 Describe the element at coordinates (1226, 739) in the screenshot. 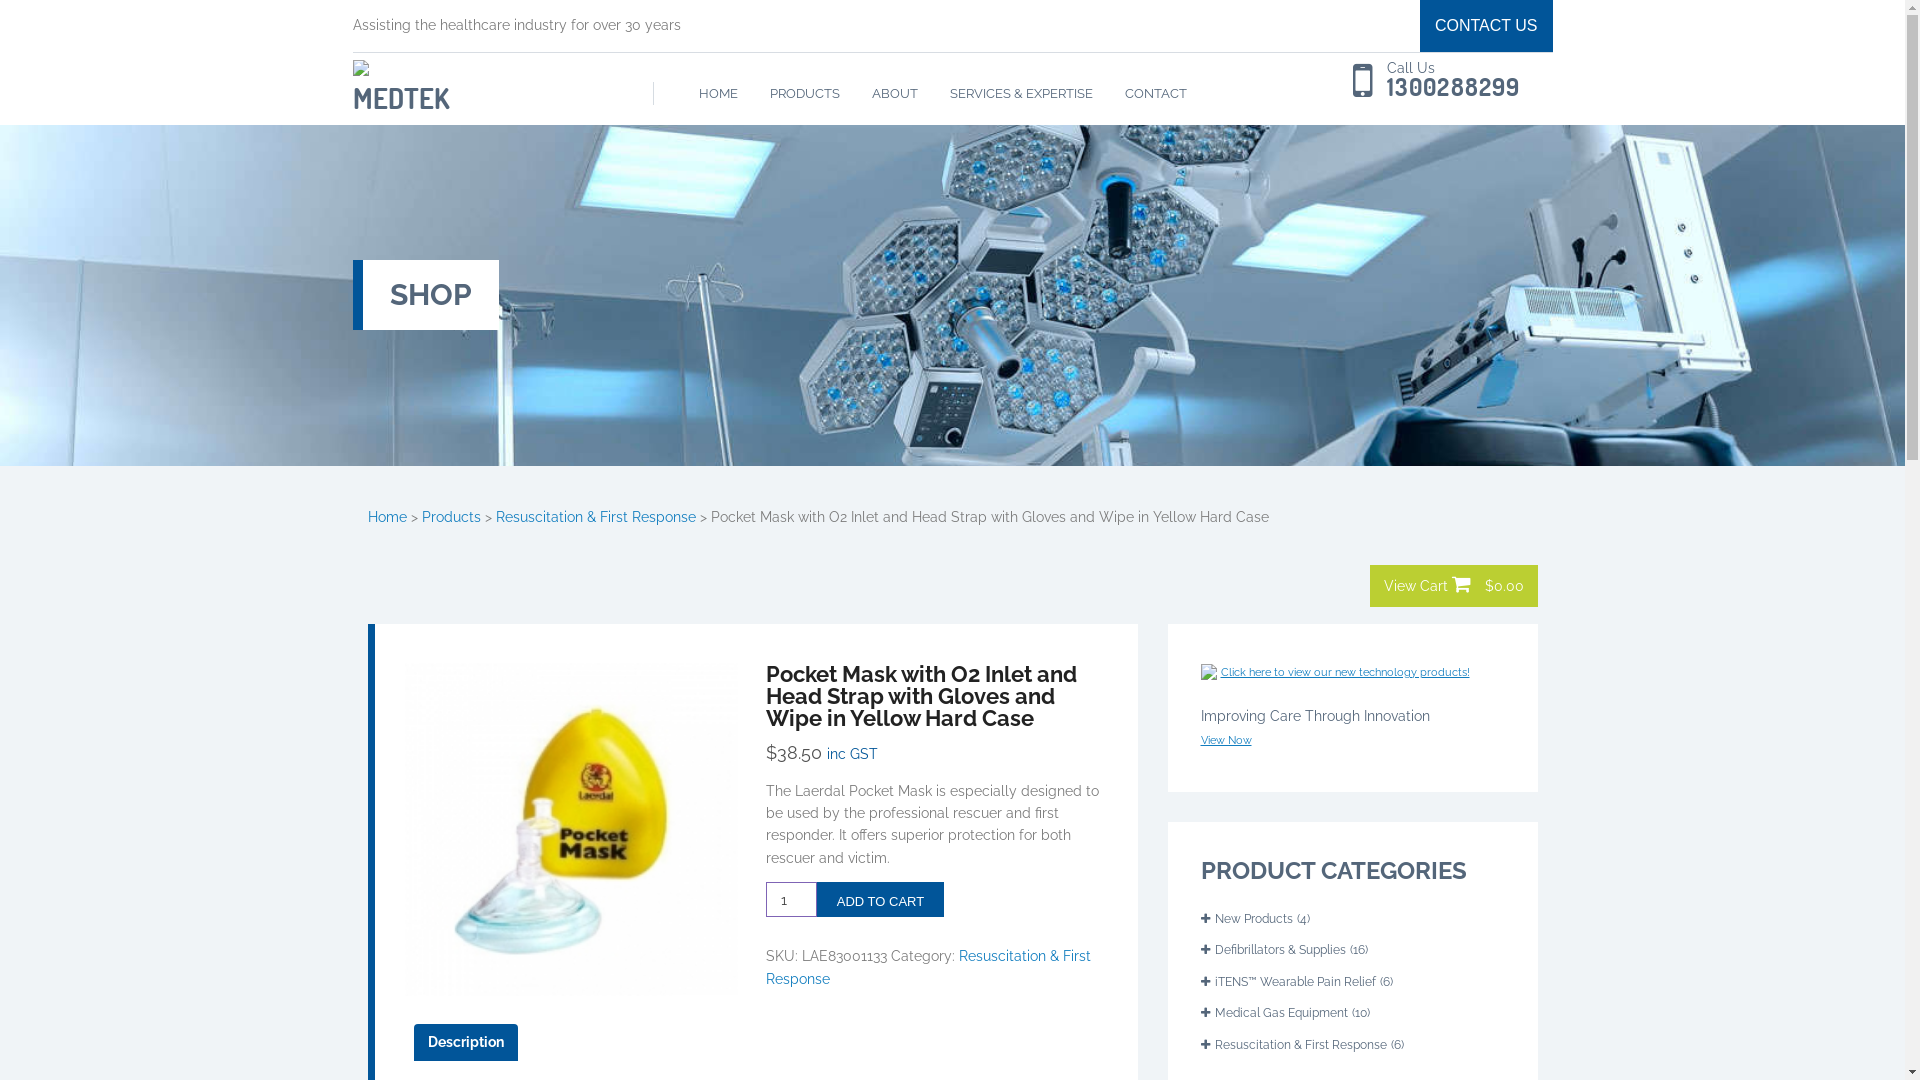

I see `View Now` at that location.